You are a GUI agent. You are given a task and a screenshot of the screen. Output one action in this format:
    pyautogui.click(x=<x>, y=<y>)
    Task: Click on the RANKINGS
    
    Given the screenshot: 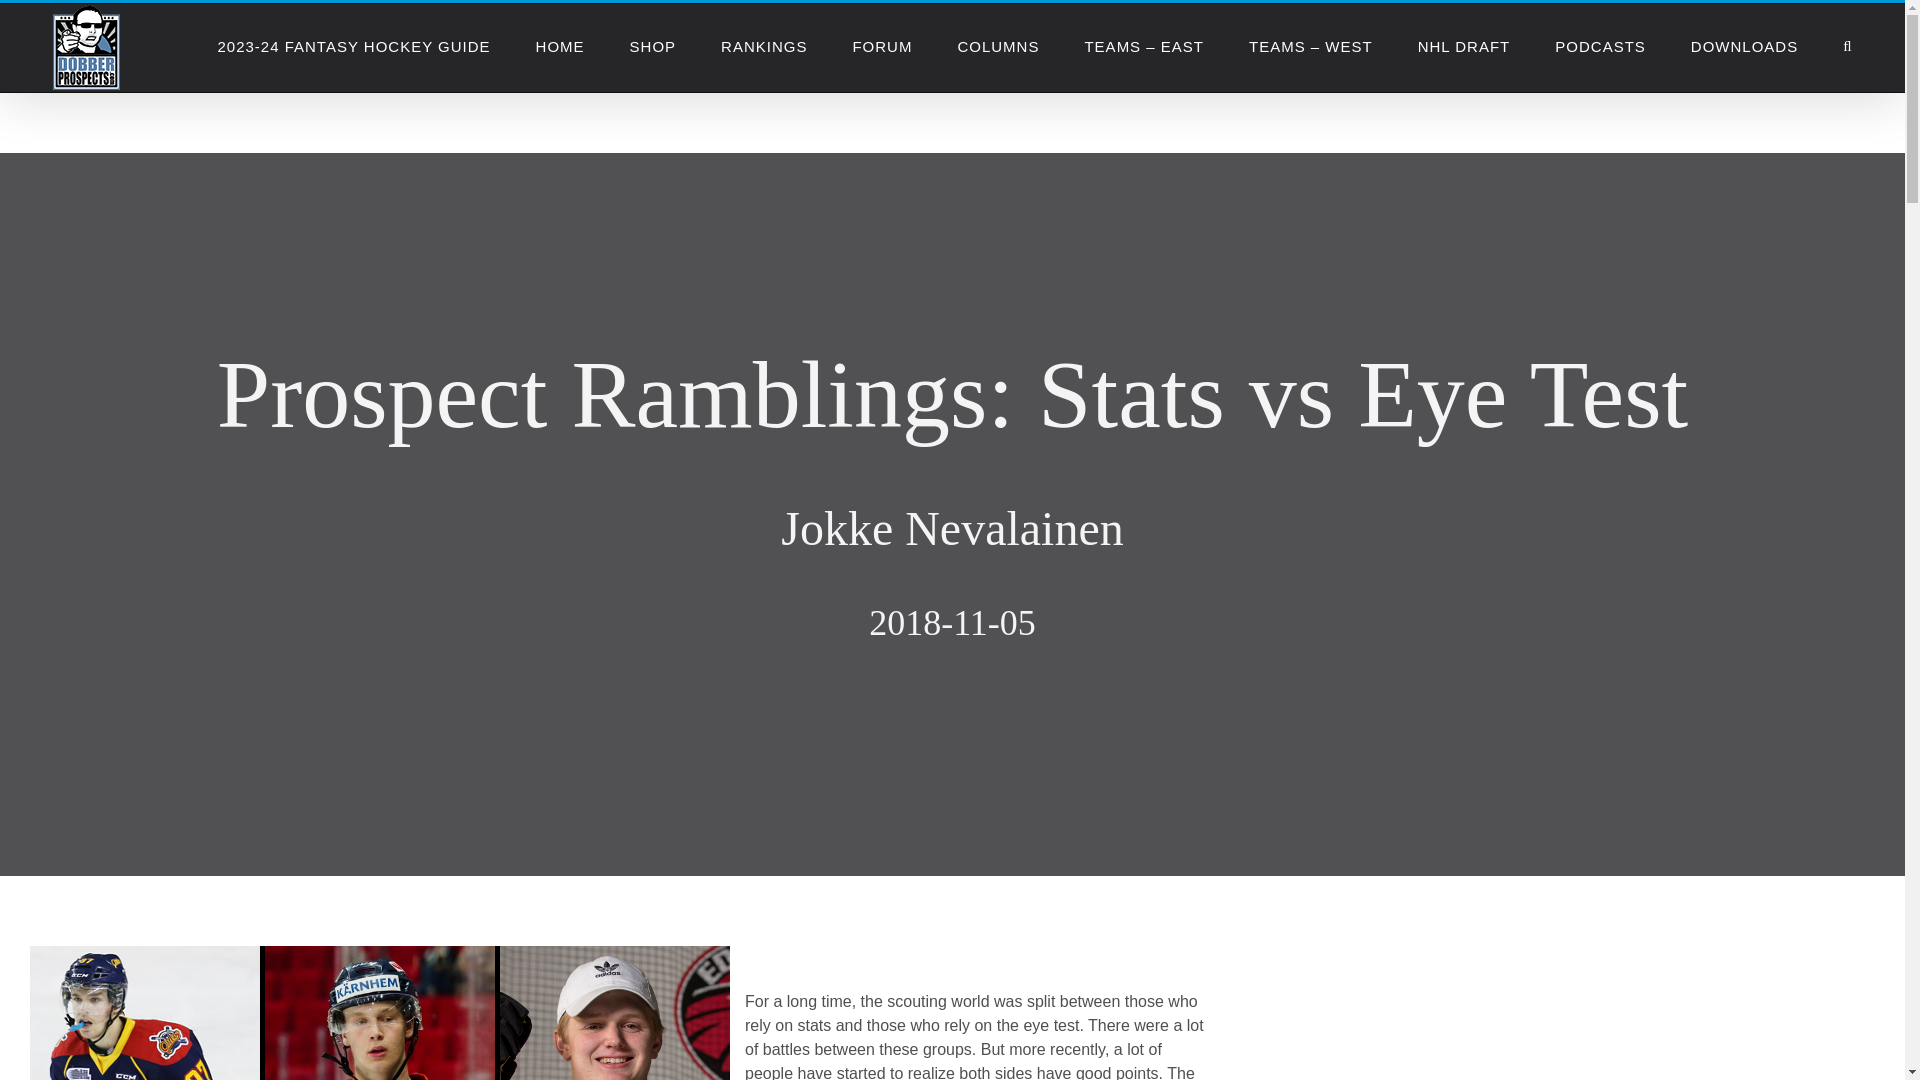 What is the action you would take?
    pyautogui.click(x=764, y=46)
    